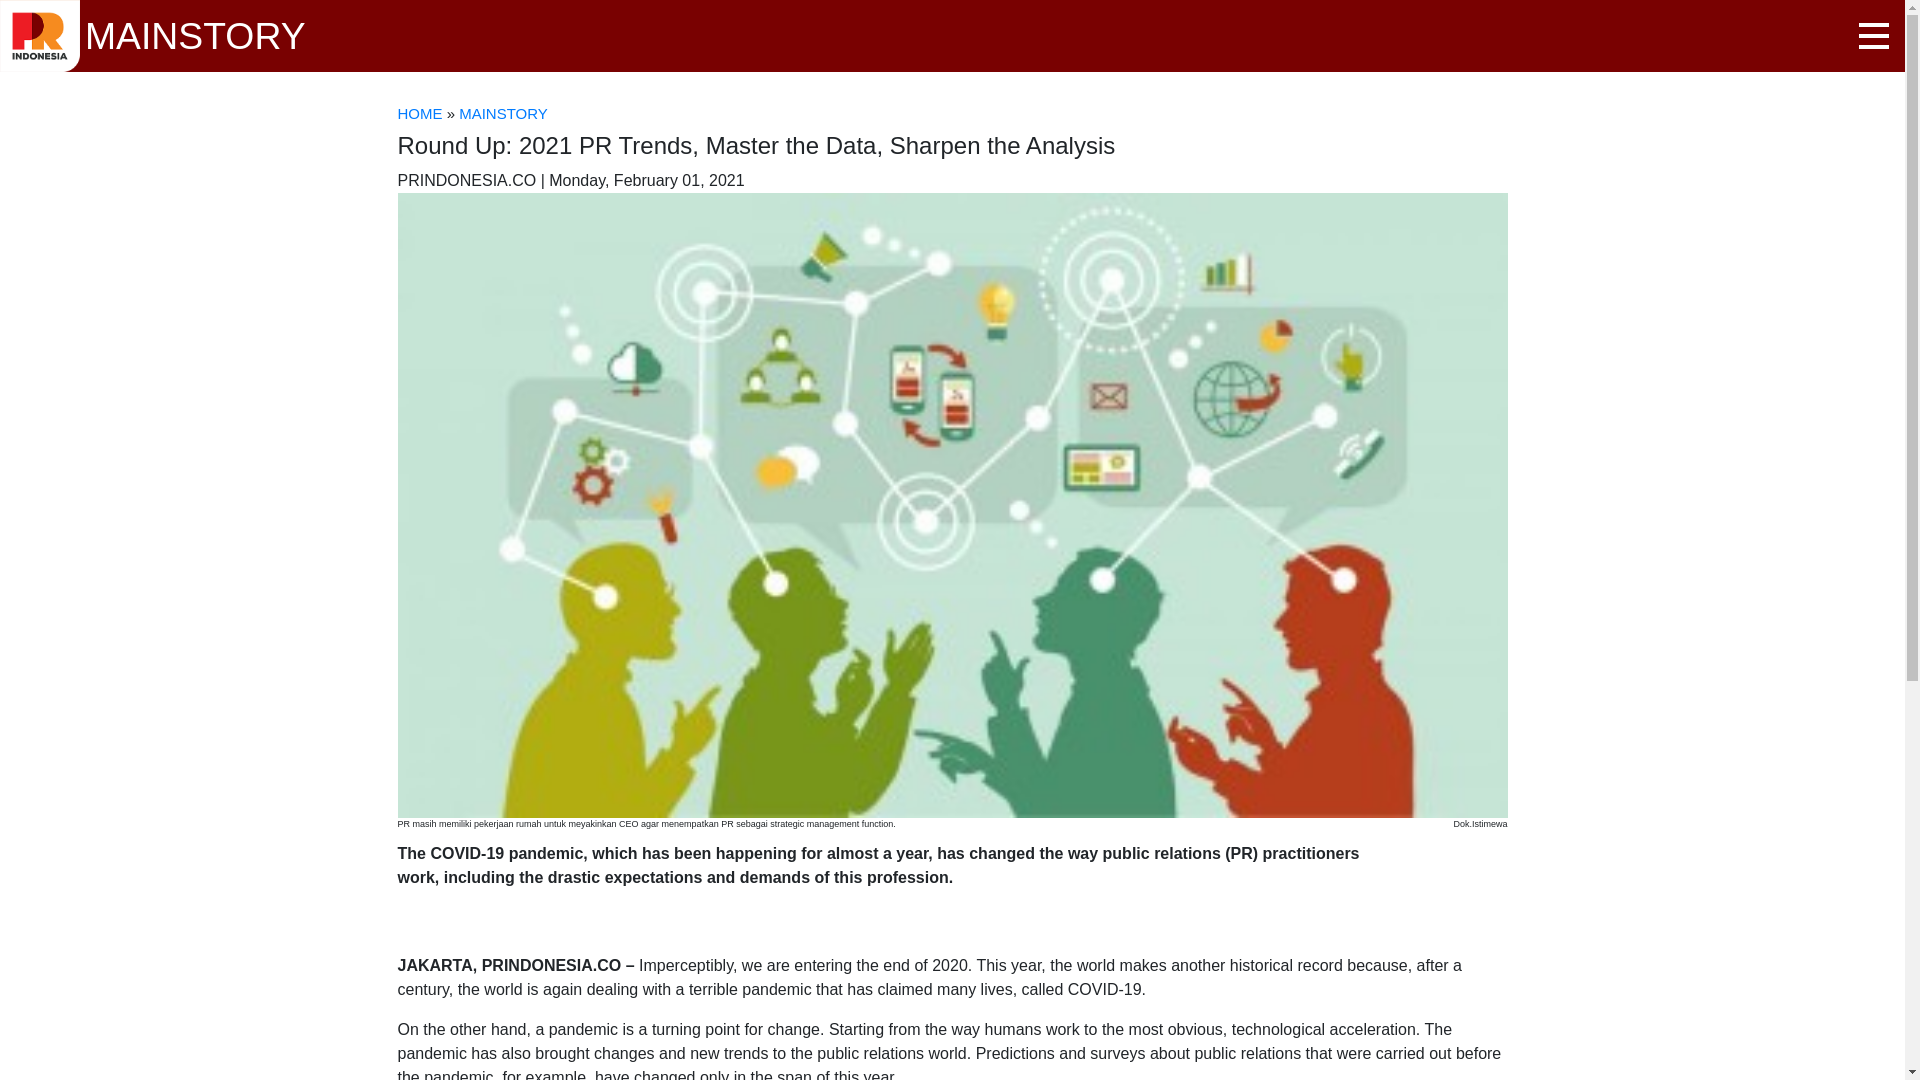  What do you see at coordinates (420, 113) in the screenshot?
I see `HOME` at bounding box center [420, 113].